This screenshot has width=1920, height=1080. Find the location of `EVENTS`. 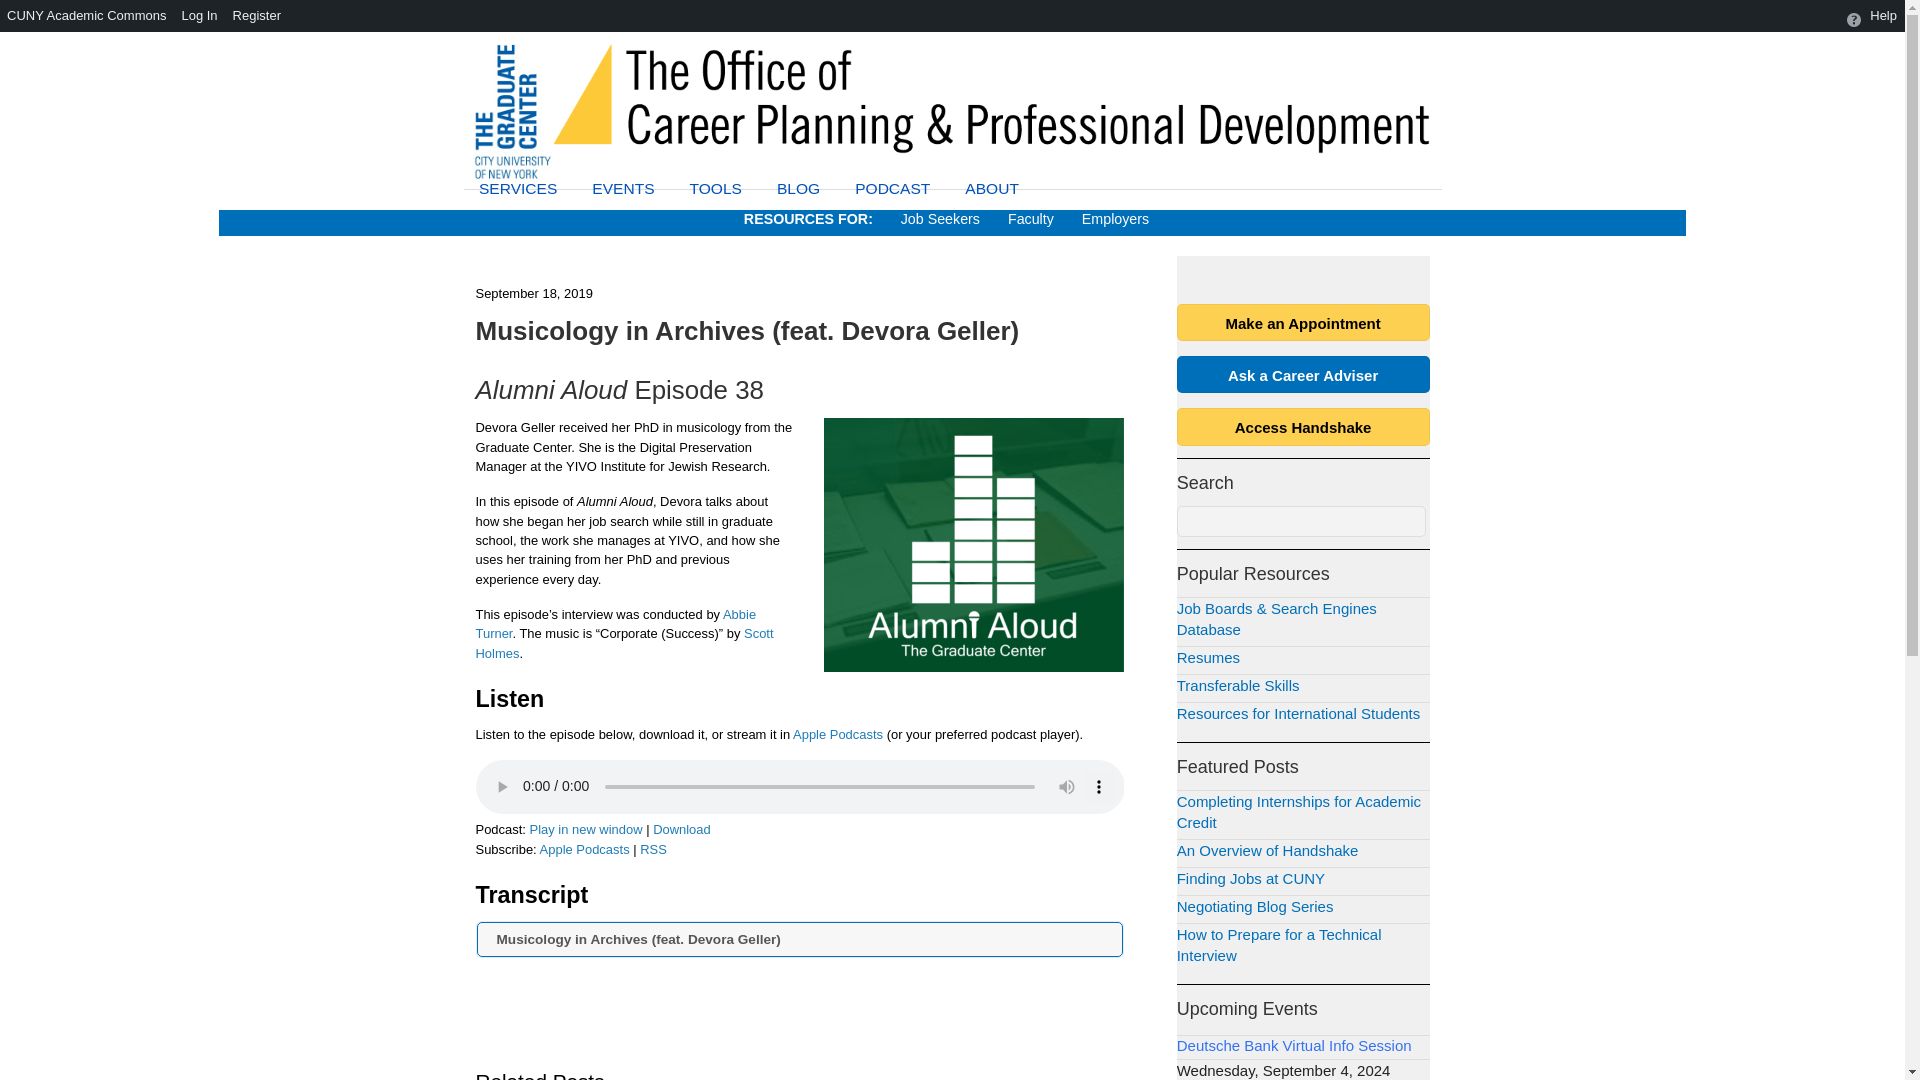

EVENTS is located at coordinates (622, 188).